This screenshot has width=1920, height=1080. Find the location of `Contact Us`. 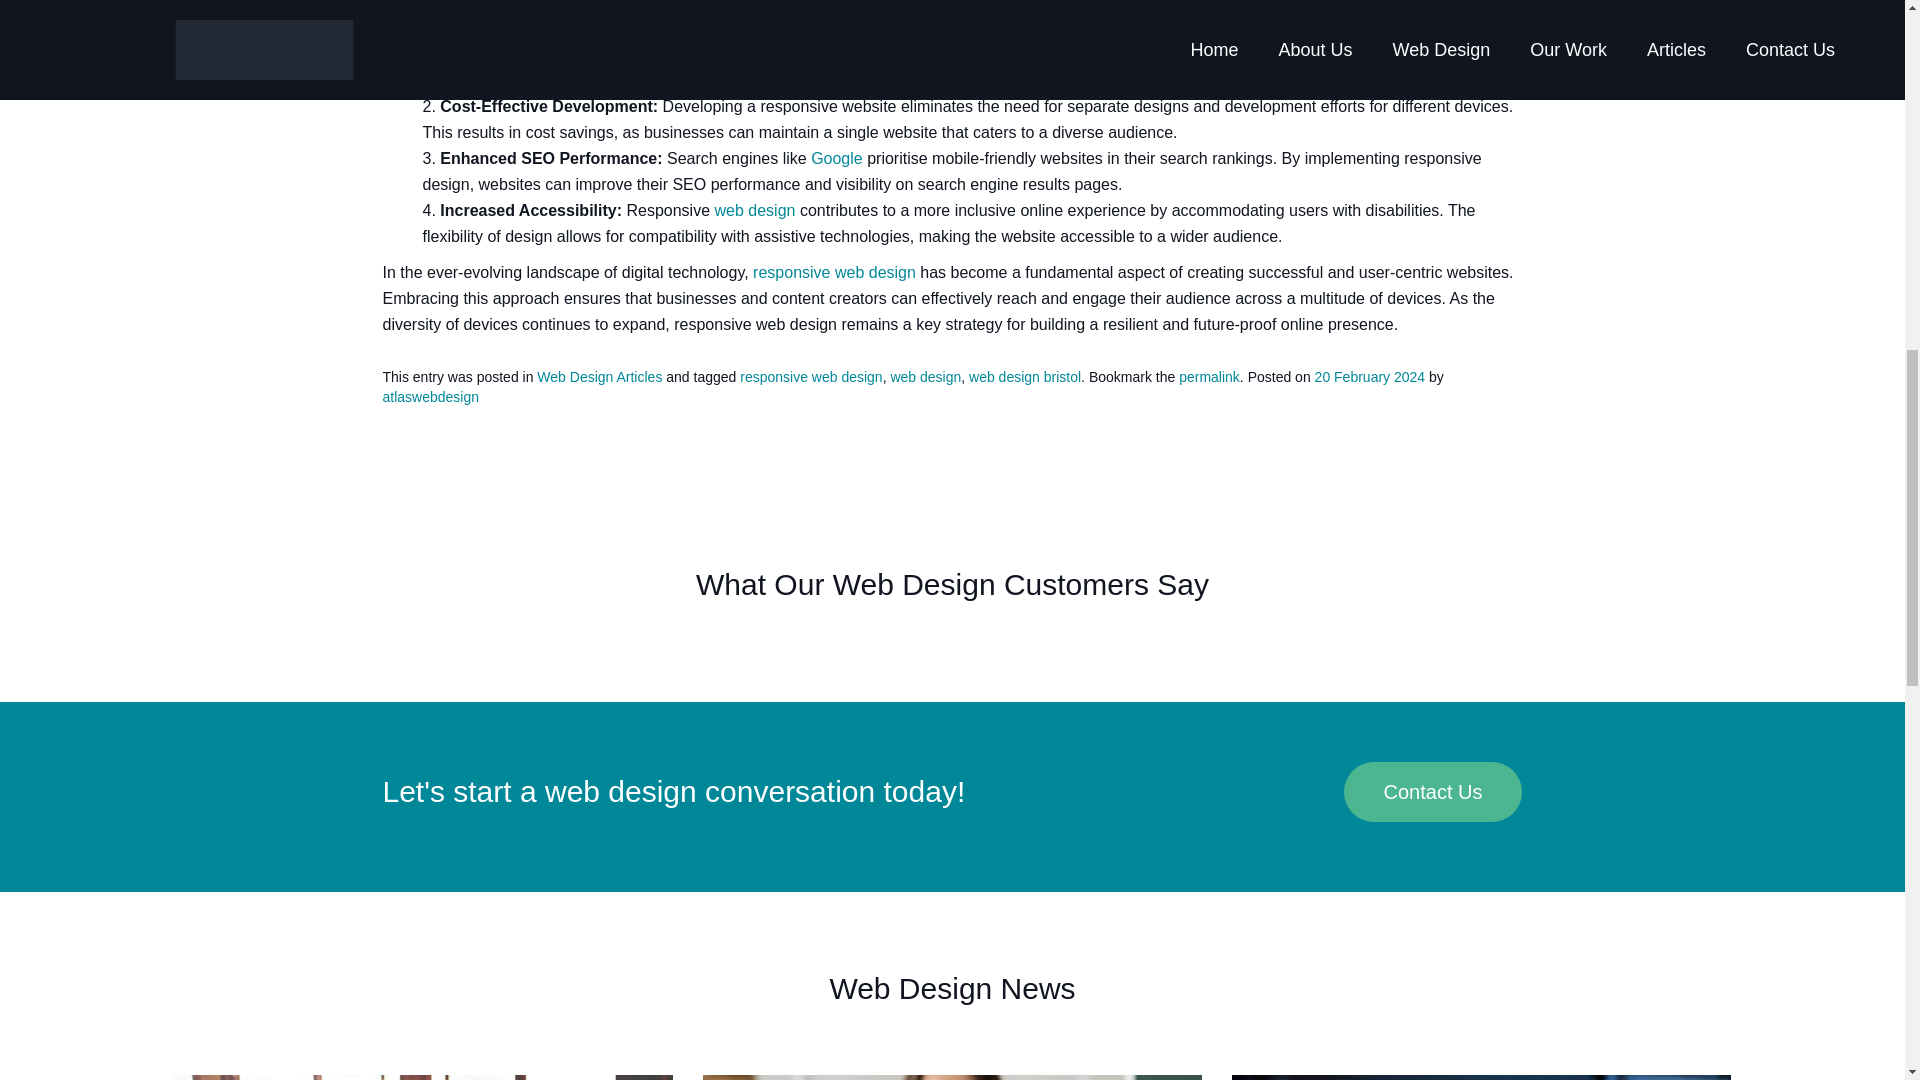

Contact Us is located at coordinates (1433, 792).